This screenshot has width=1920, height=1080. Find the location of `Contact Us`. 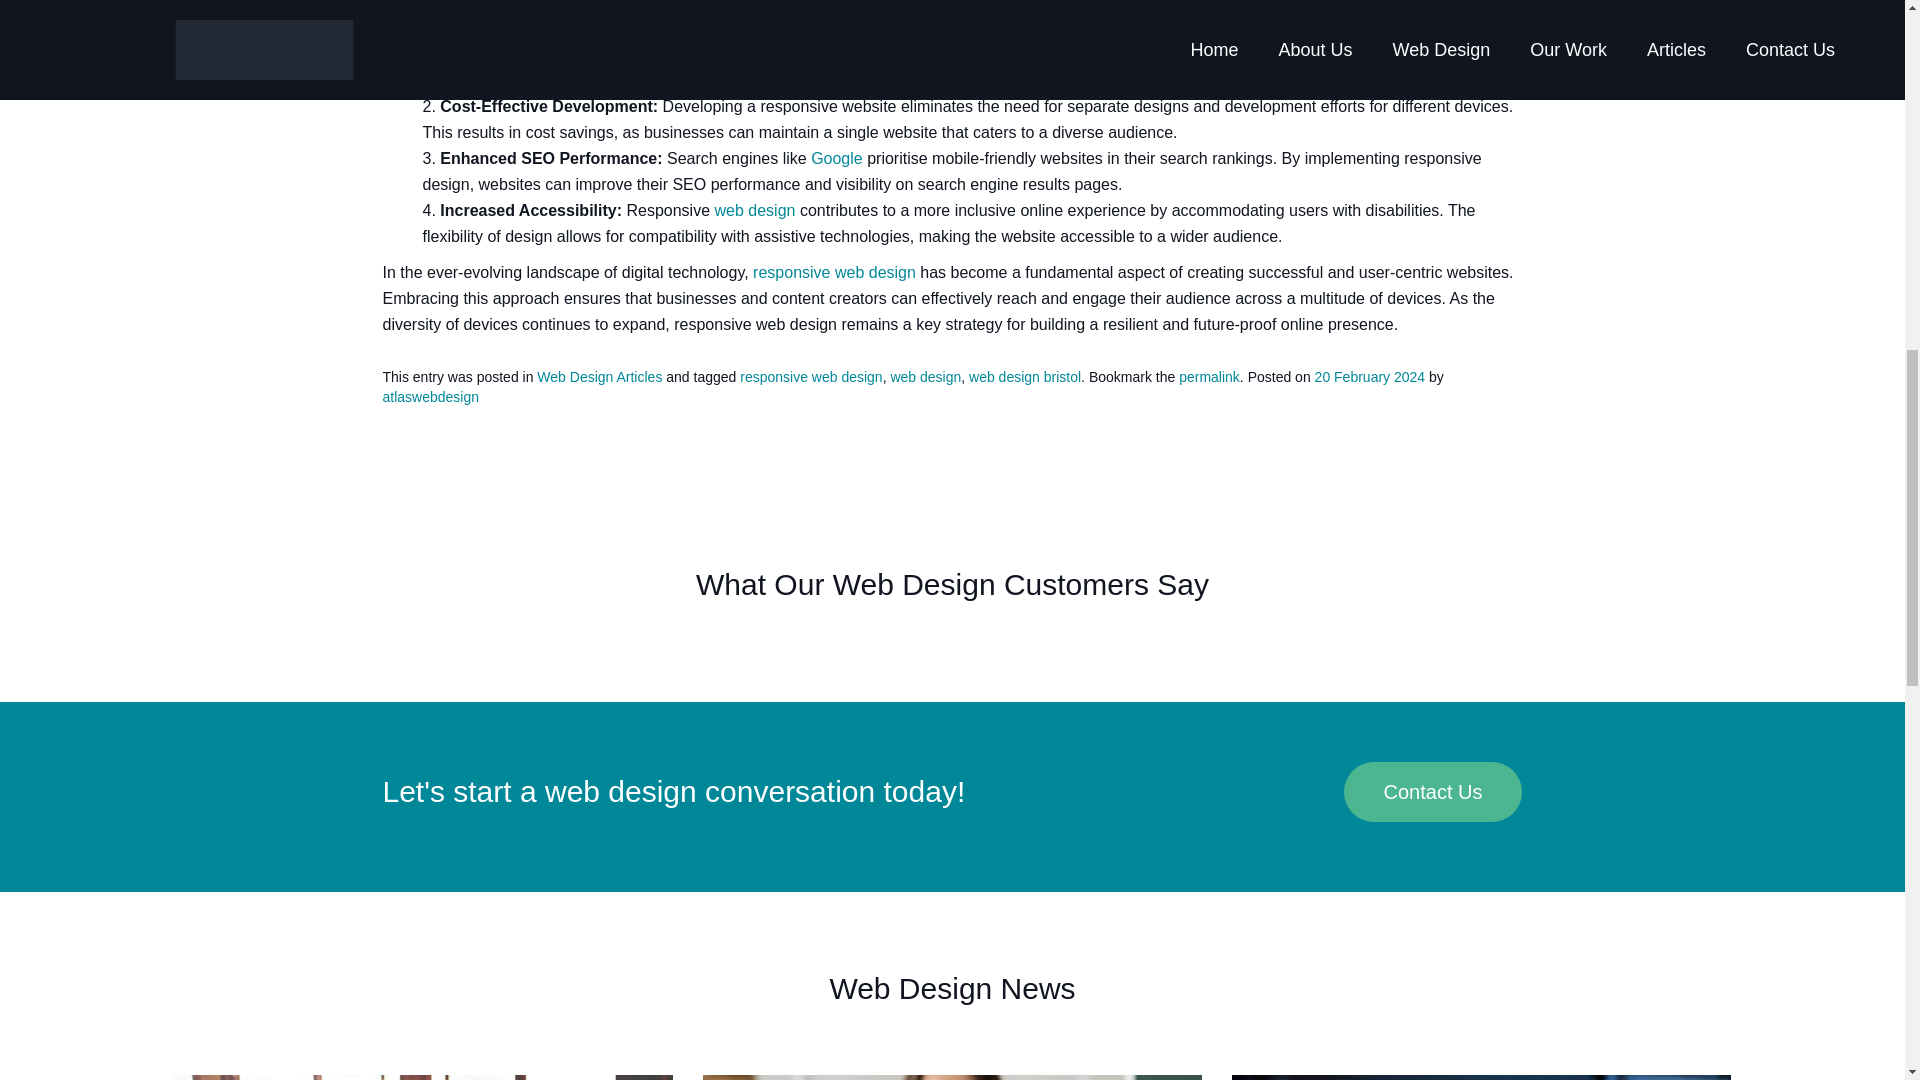

Contact Us is located at coordinates (1433, 792).